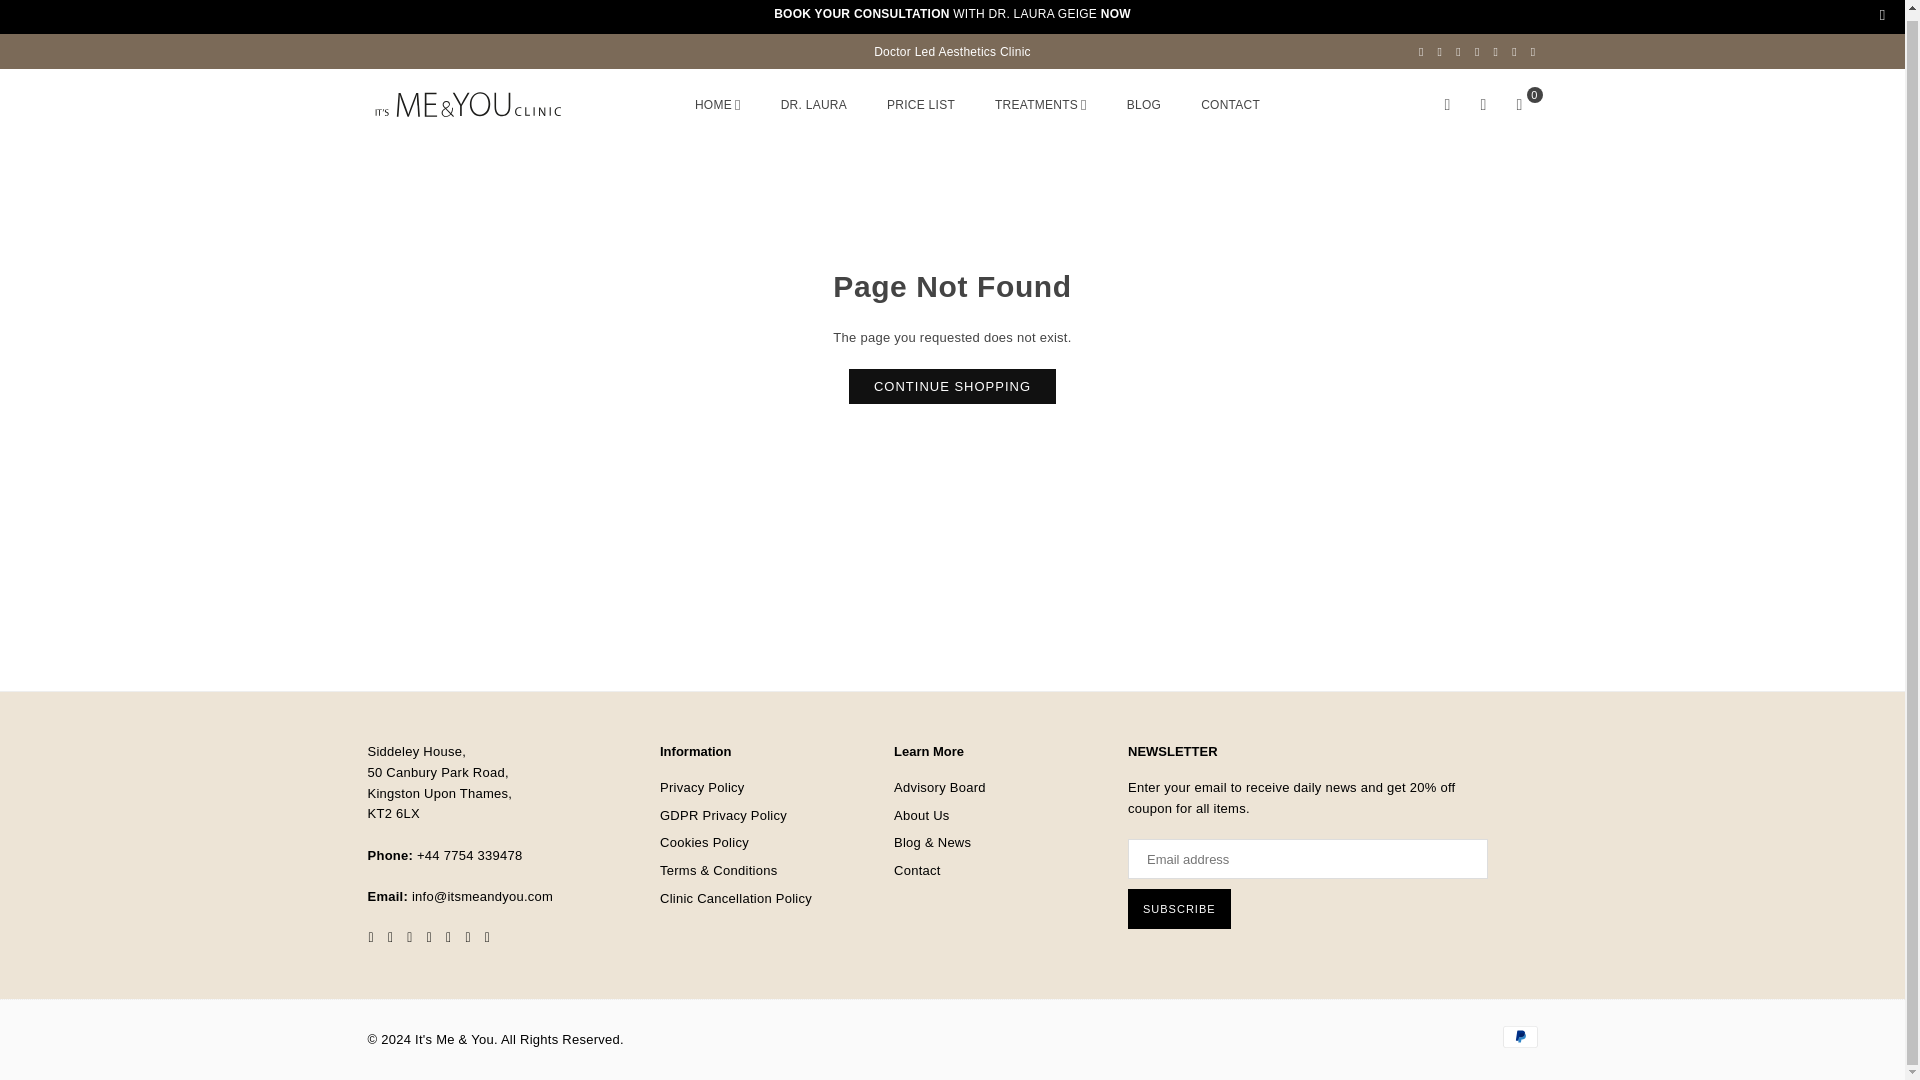 Image resolution: width=1920 pixels, height=1080 pixels. What do you see at coordinates (1420, 52) in the screenshot?
I see `Facebook` at bounding box center [1420, 52].